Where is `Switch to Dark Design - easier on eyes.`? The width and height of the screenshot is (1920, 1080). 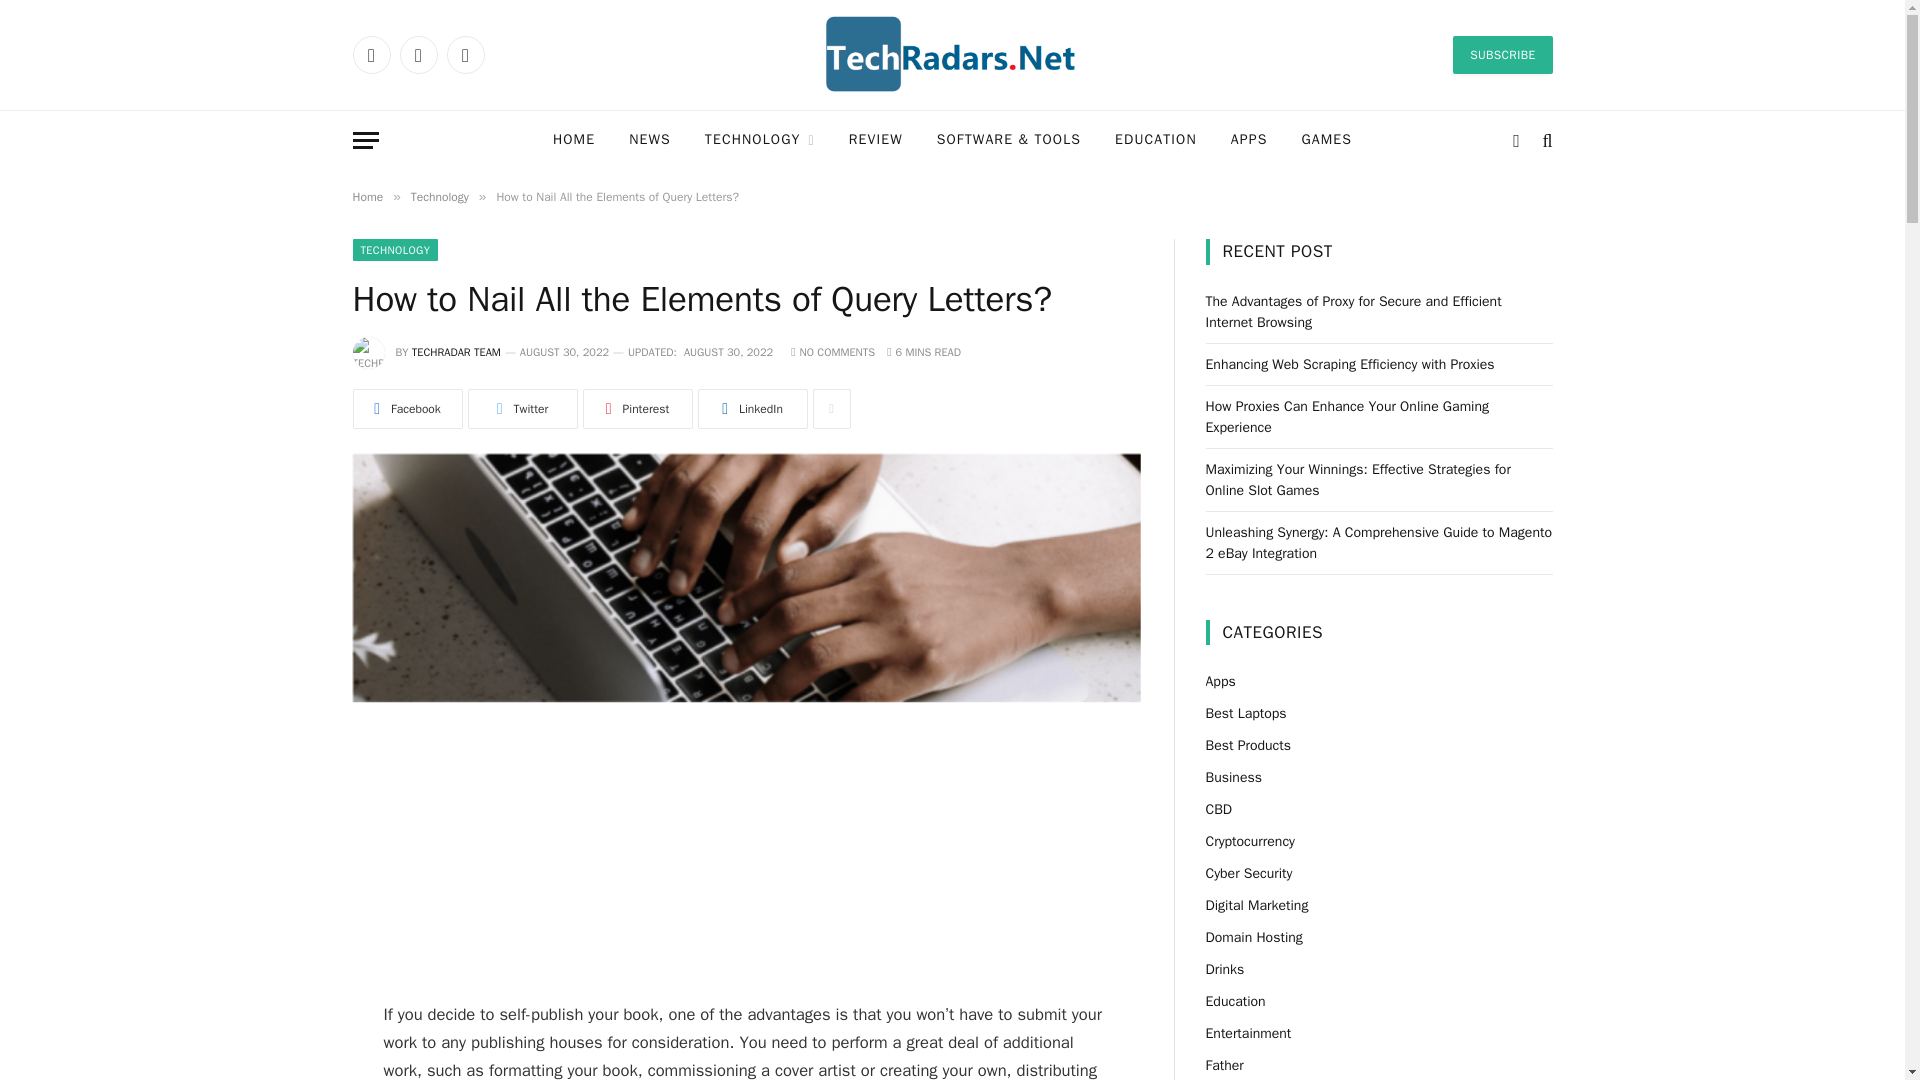 Switch to Dark Design - easier on eyes. is located at coordinates (1516, 140).